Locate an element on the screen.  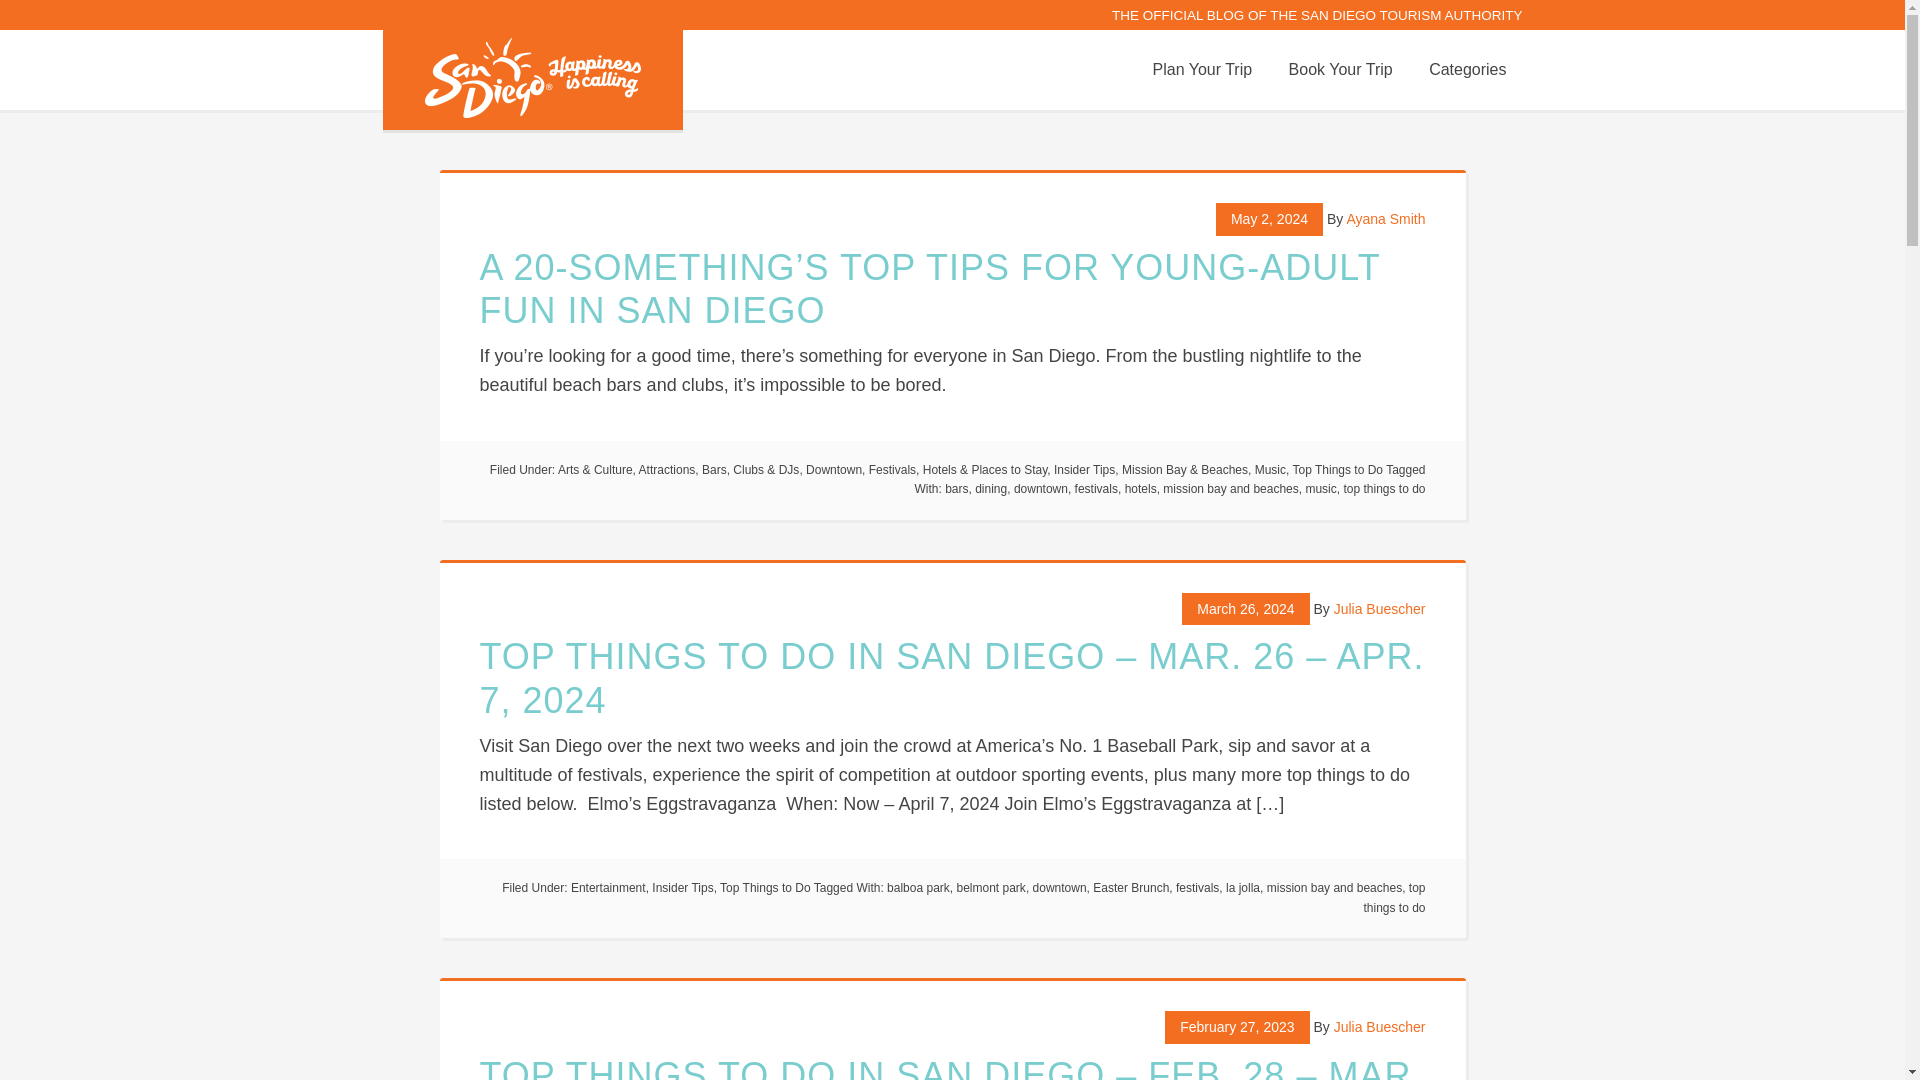
Downtown is located at coordinates (834, 470).